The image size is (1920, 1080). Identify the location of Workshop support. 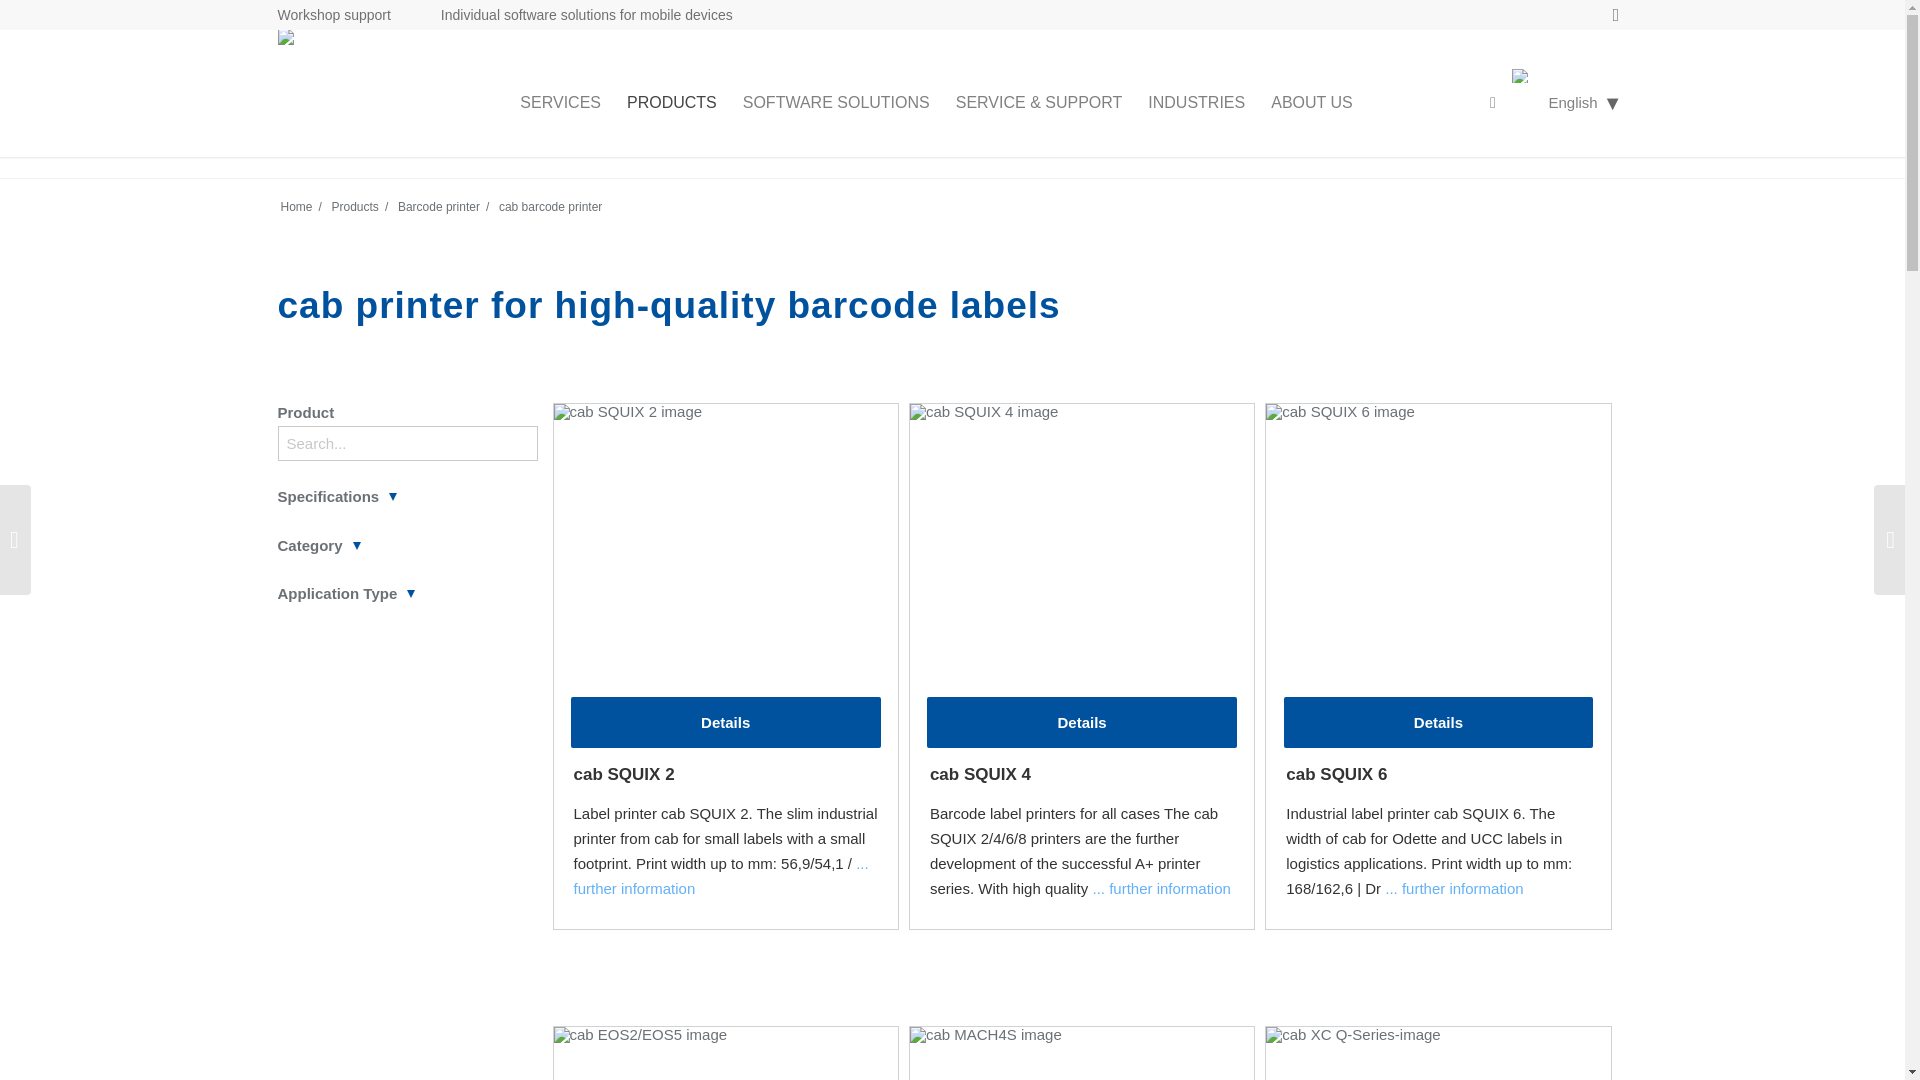
(334, 15).